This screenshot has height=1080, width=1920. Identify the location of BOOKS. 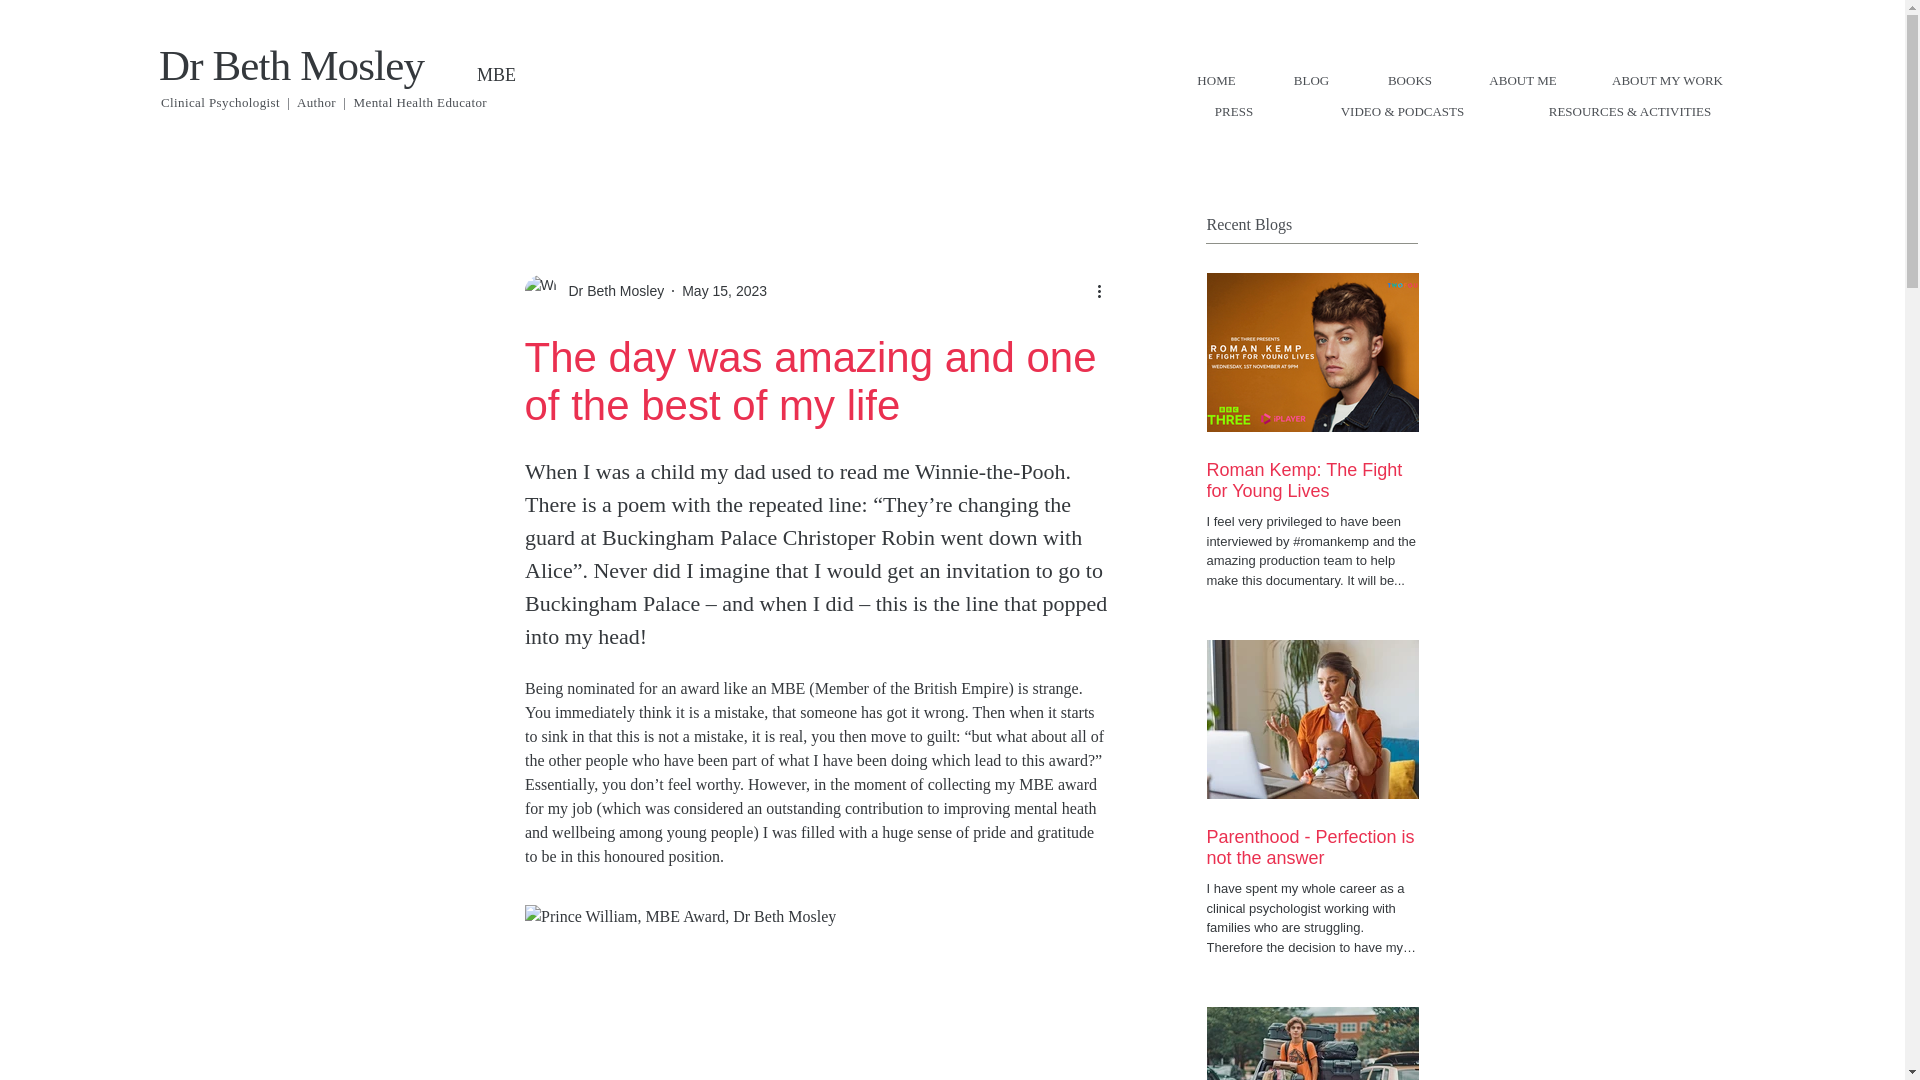
(1409, 80).